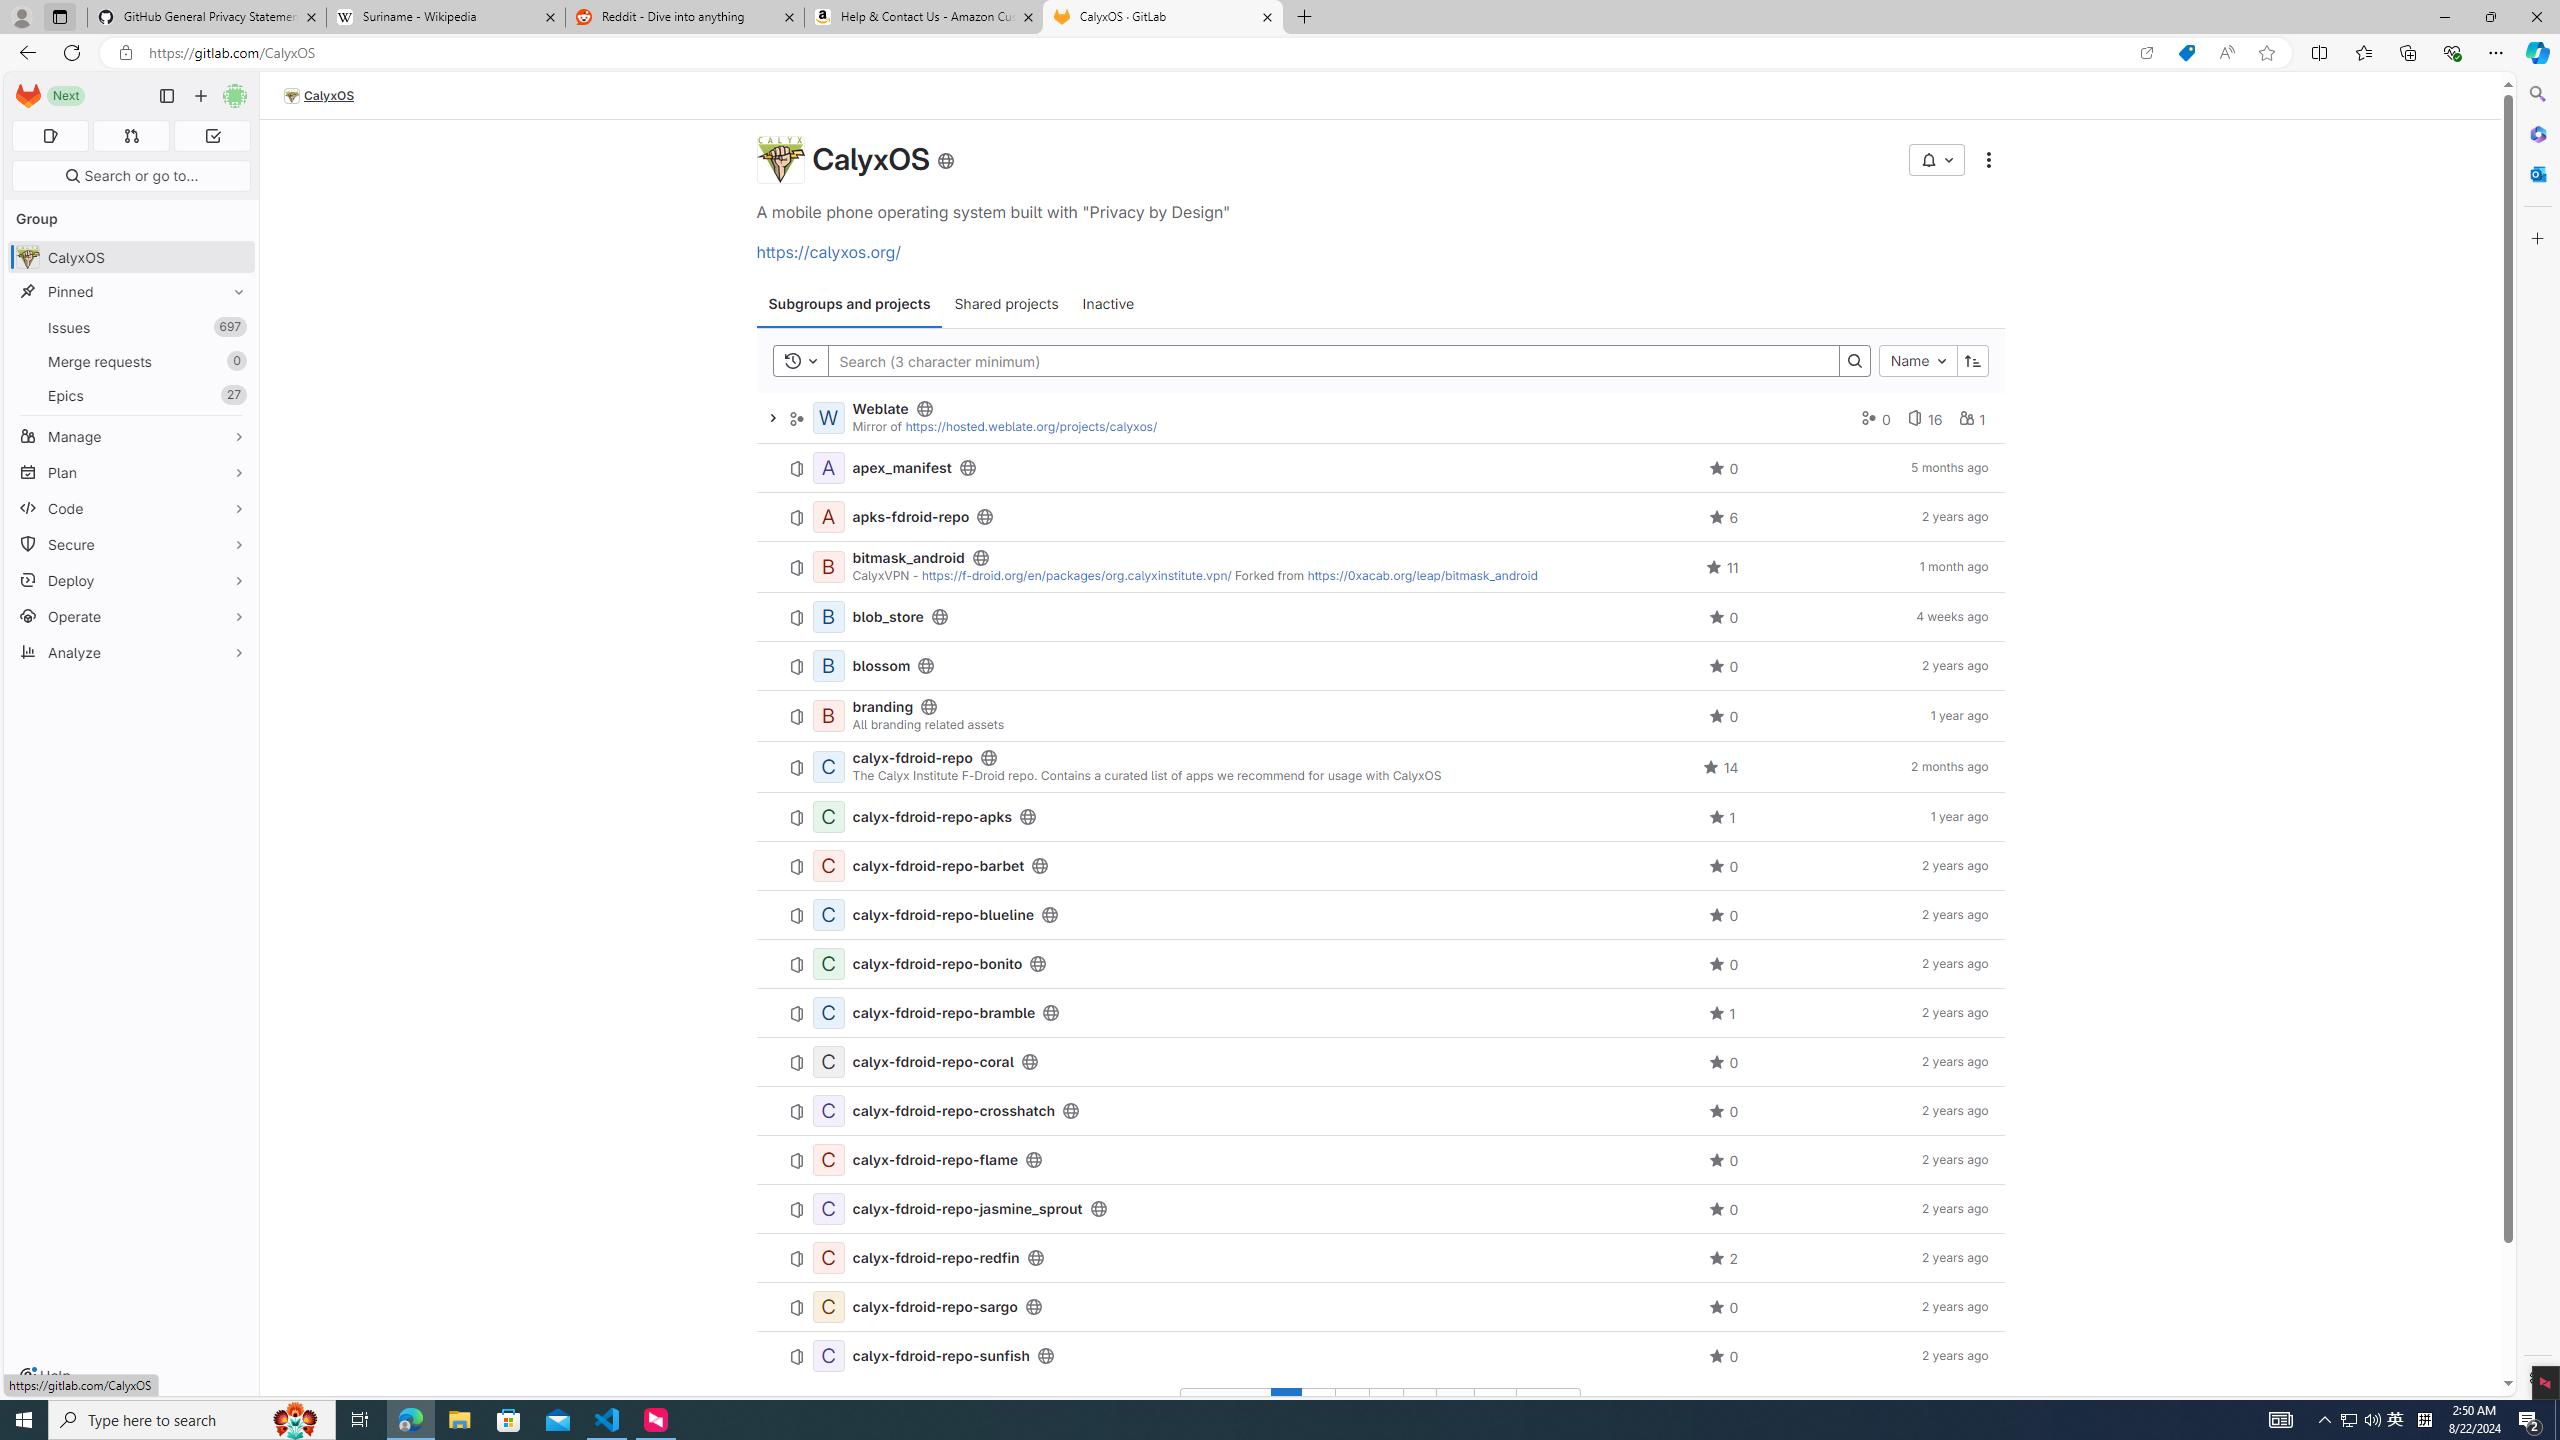  Describe the element at coordinates (200, 96) in the screenshot. I see `Create new...` at that location.